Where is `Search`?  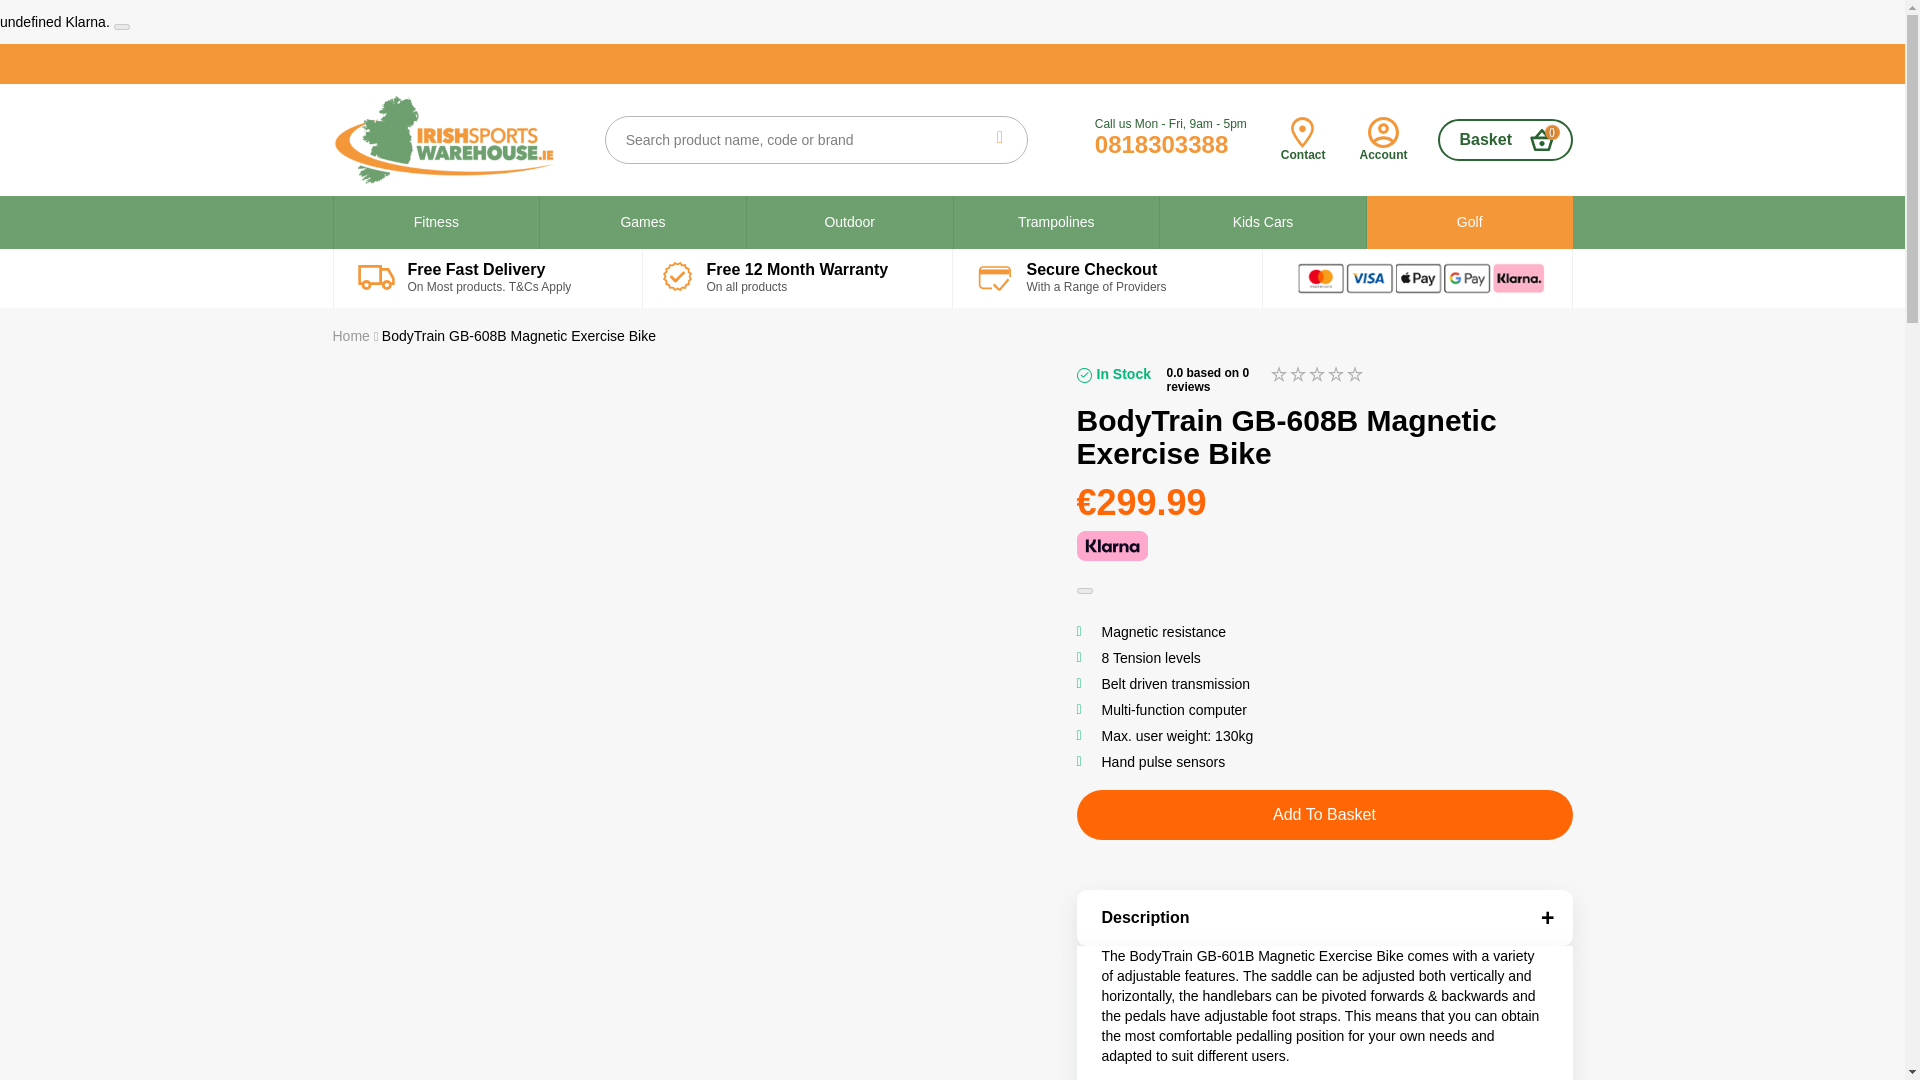 Search is located at coordinates (1000, 138).